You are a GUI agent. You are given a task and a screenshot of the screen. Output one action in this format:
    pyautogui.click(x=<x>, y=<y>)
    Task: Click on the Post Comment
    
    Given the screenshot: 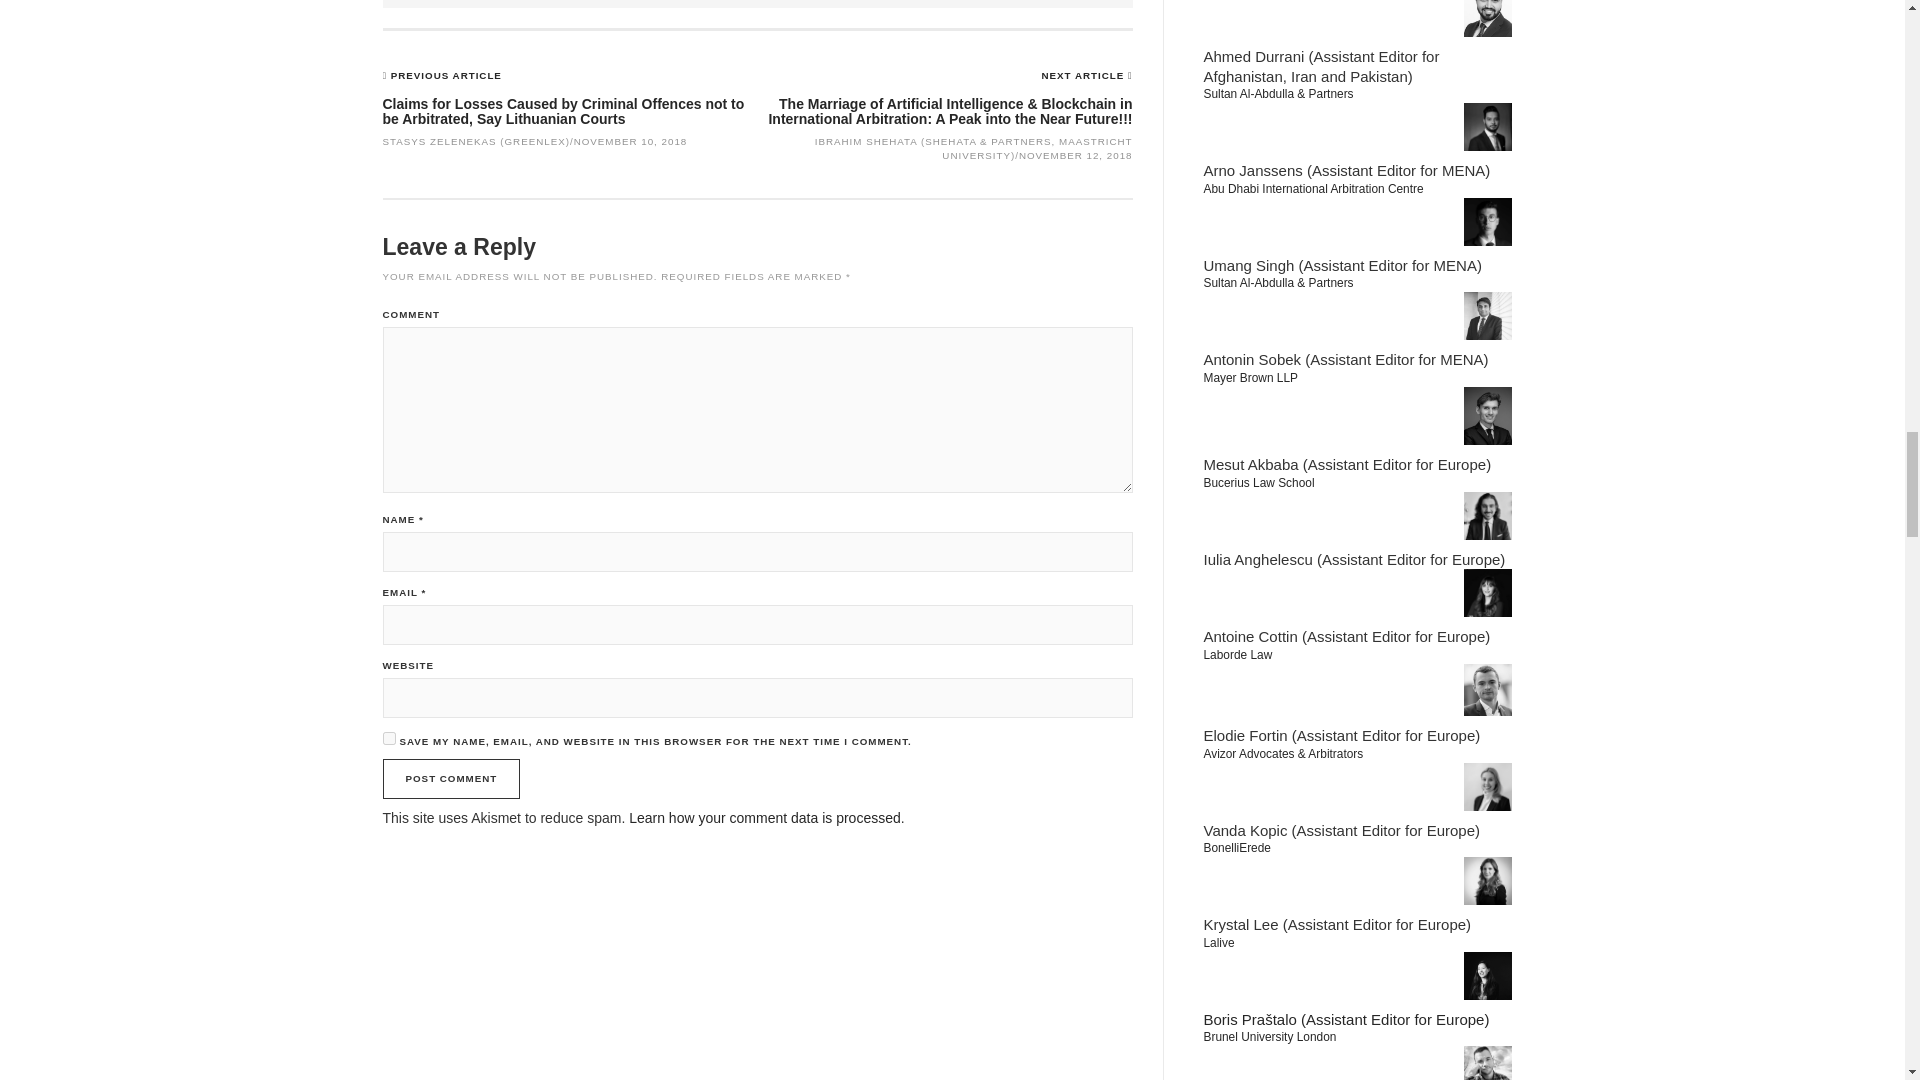 What is the action you would take?
    pyautogui.click(x=451, y=779)
    